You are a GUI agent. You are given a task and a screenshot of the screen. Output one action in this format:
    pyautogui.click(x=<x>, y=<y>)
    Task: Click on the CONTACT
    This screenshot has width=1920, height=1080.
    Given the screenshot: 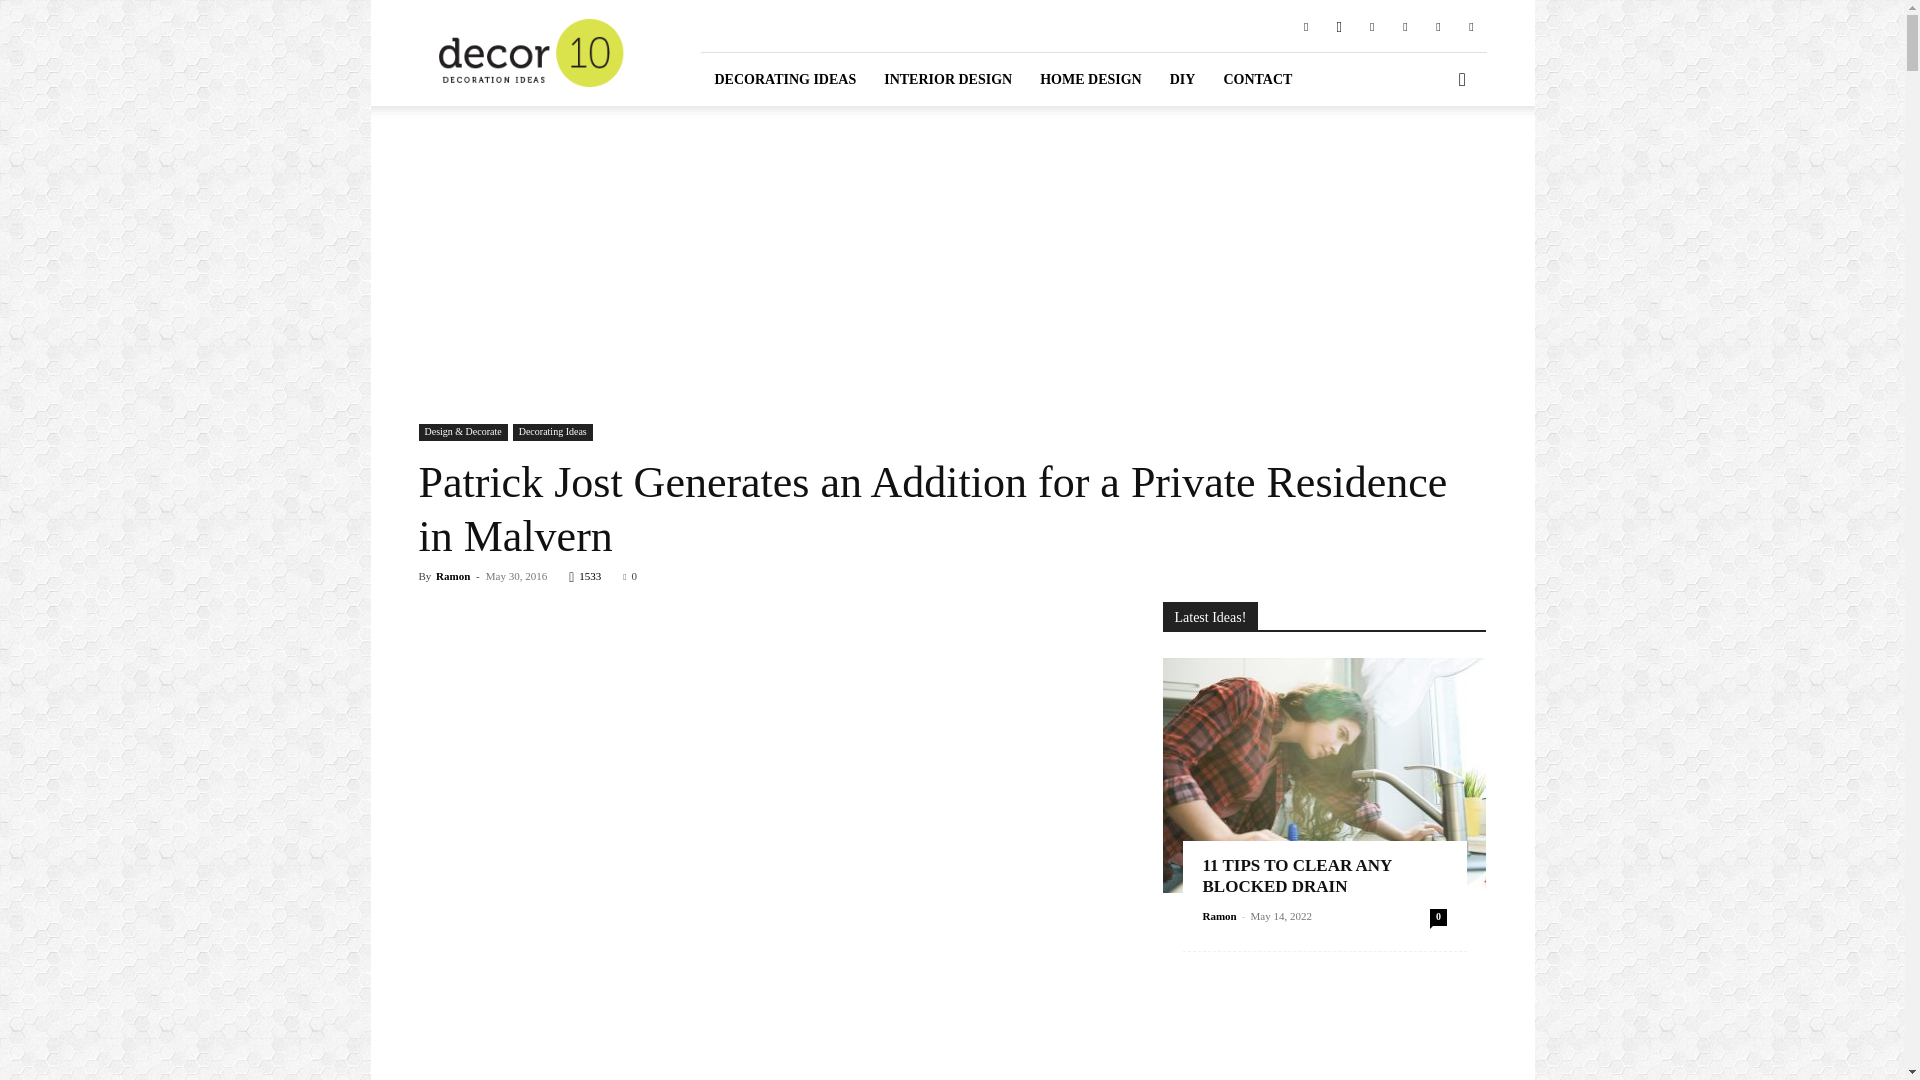 What is the action you would take?
    pyautogui.click(x=1257, y=78)
    